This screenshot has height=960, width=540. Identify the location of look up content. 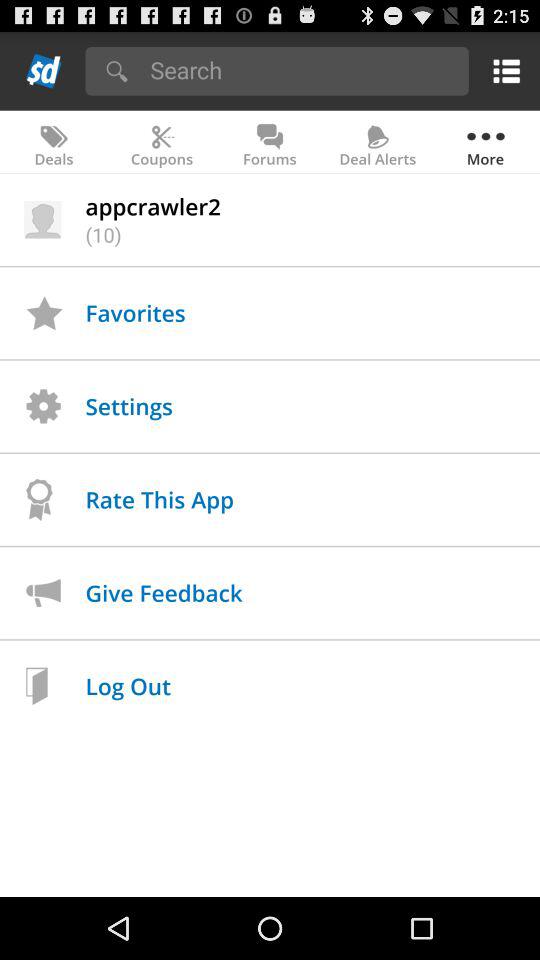
(302, 70).